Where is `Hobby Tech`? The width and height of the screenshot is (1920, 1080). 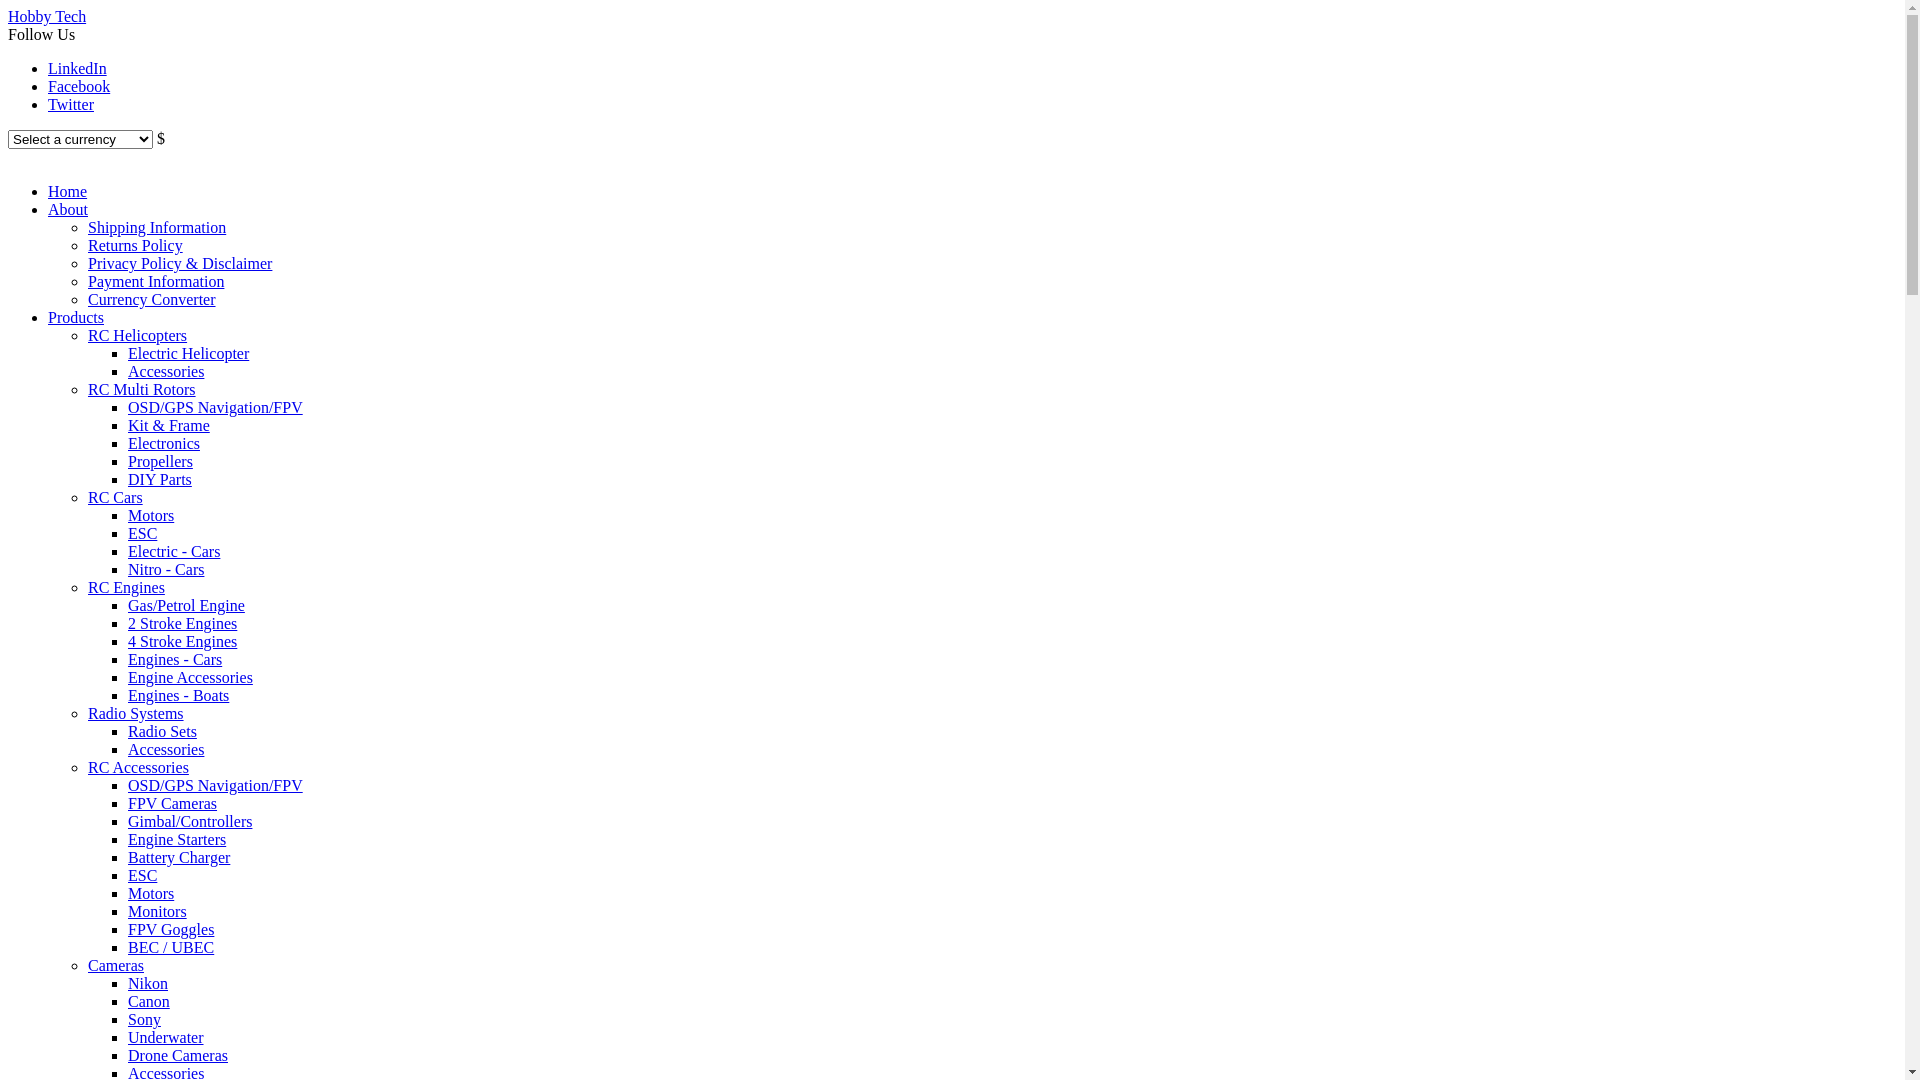 Hobby Tech is located at coordinates (47, 16).